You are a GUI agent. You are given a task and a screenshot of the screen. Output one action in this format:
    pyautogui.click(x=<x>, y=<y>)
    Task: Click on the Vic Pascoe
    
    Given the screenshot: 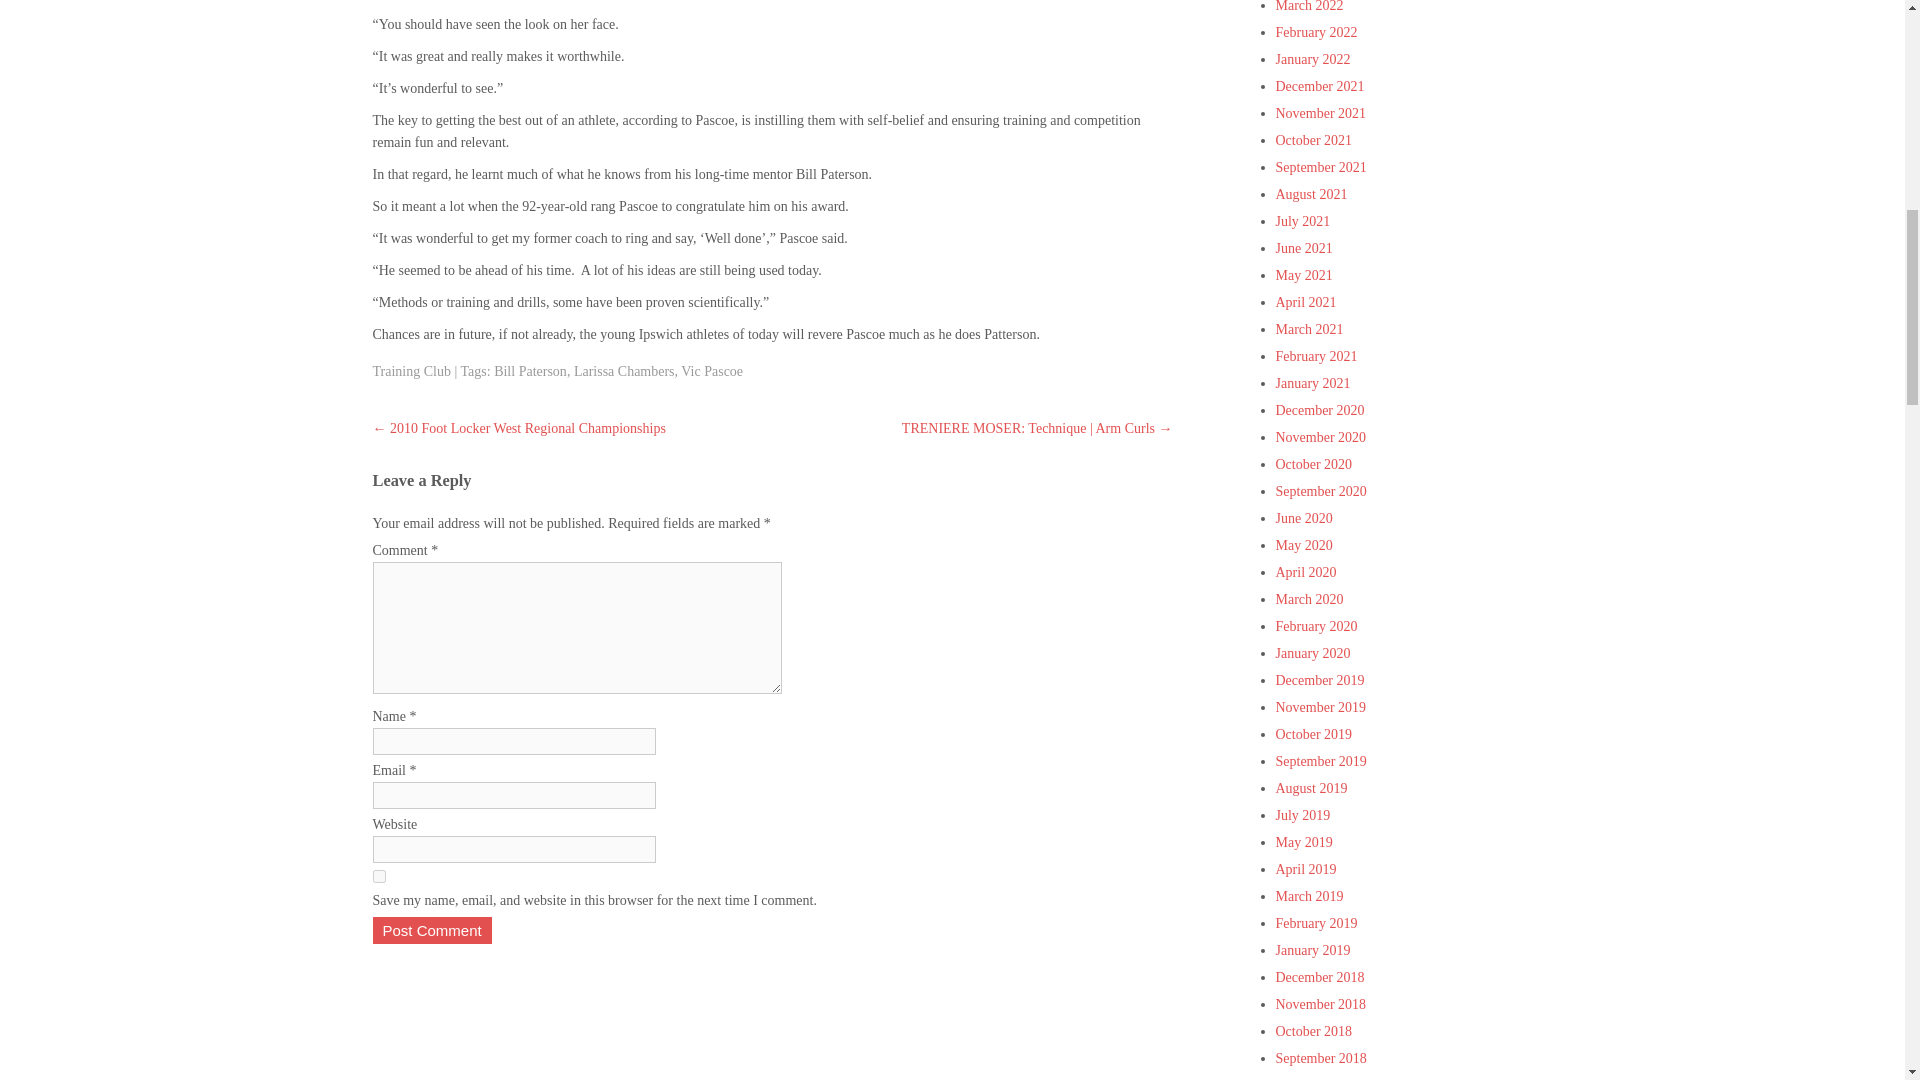 What is the action you would take?
    pyautogui.click(x=712, y=371)
    